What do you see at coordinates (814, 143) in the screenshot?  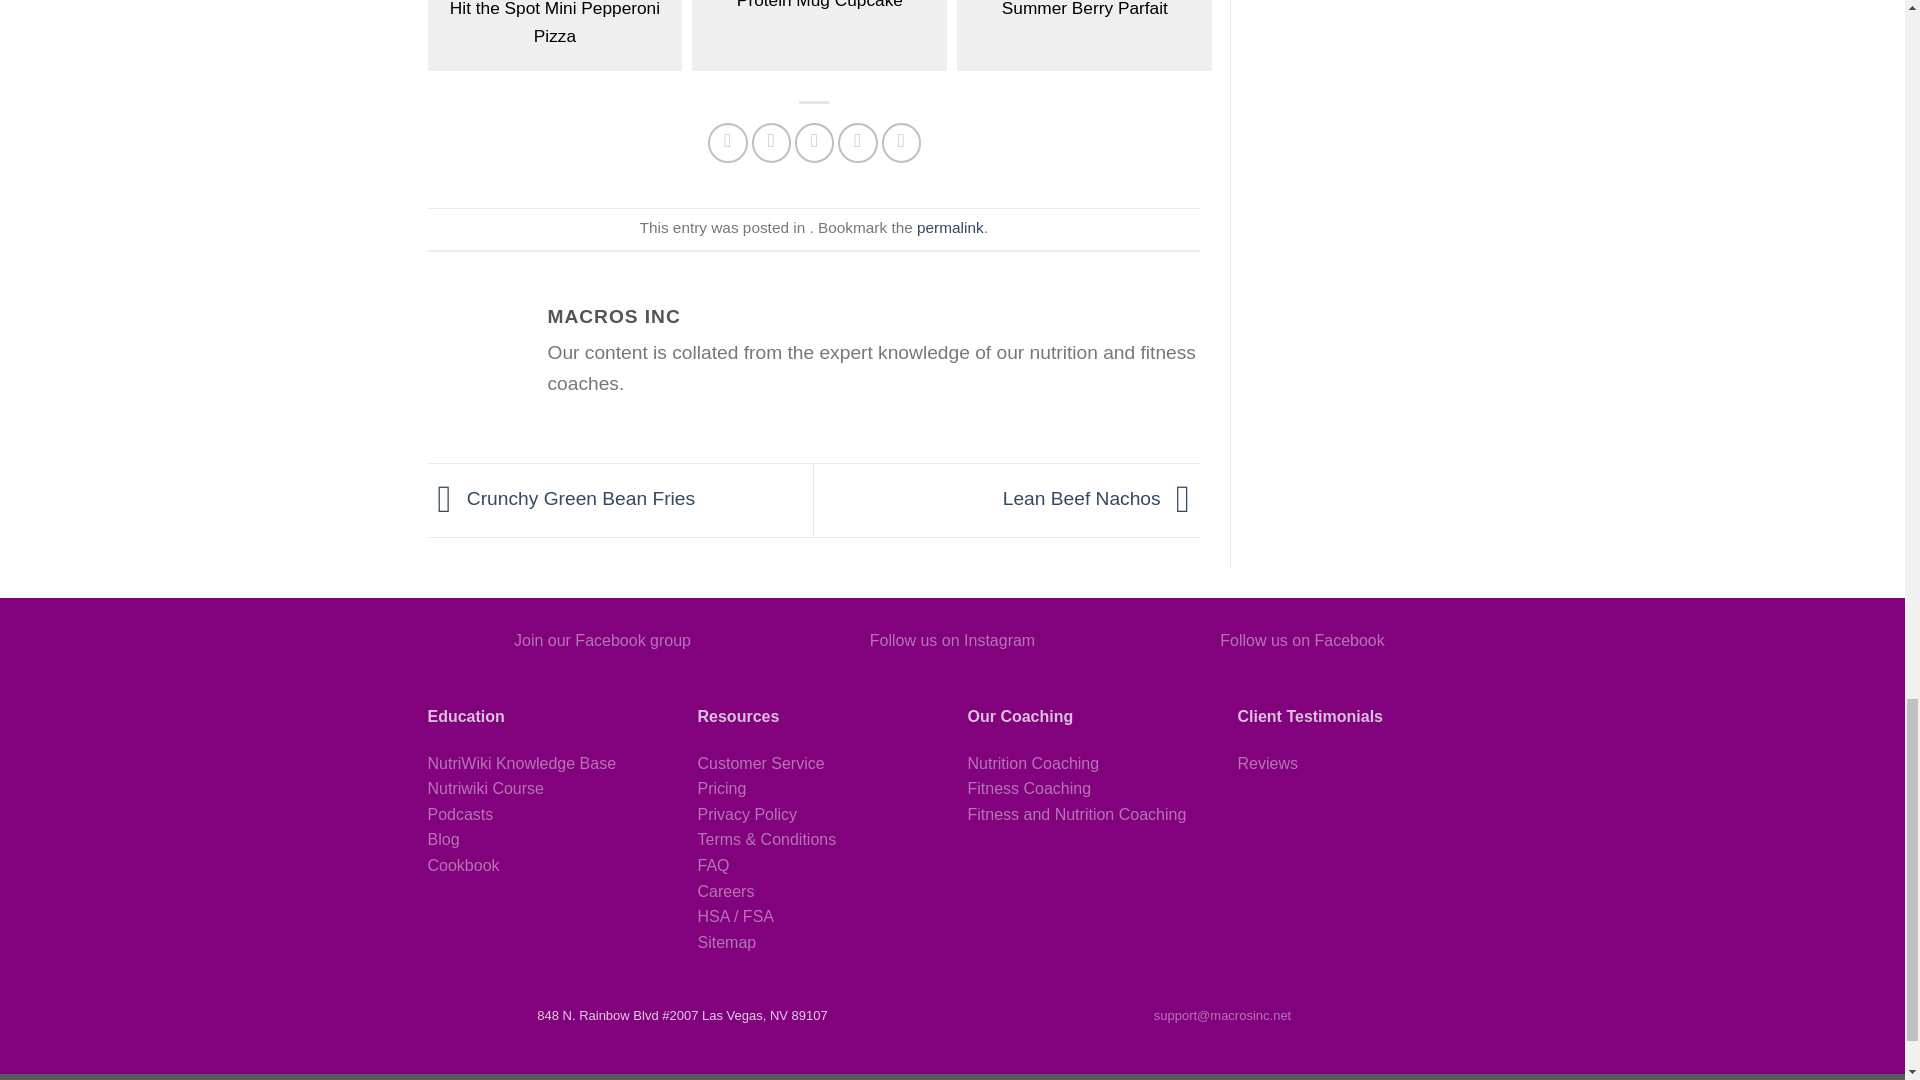 I see `Email to a Friend` at bounding box center [814, 143].